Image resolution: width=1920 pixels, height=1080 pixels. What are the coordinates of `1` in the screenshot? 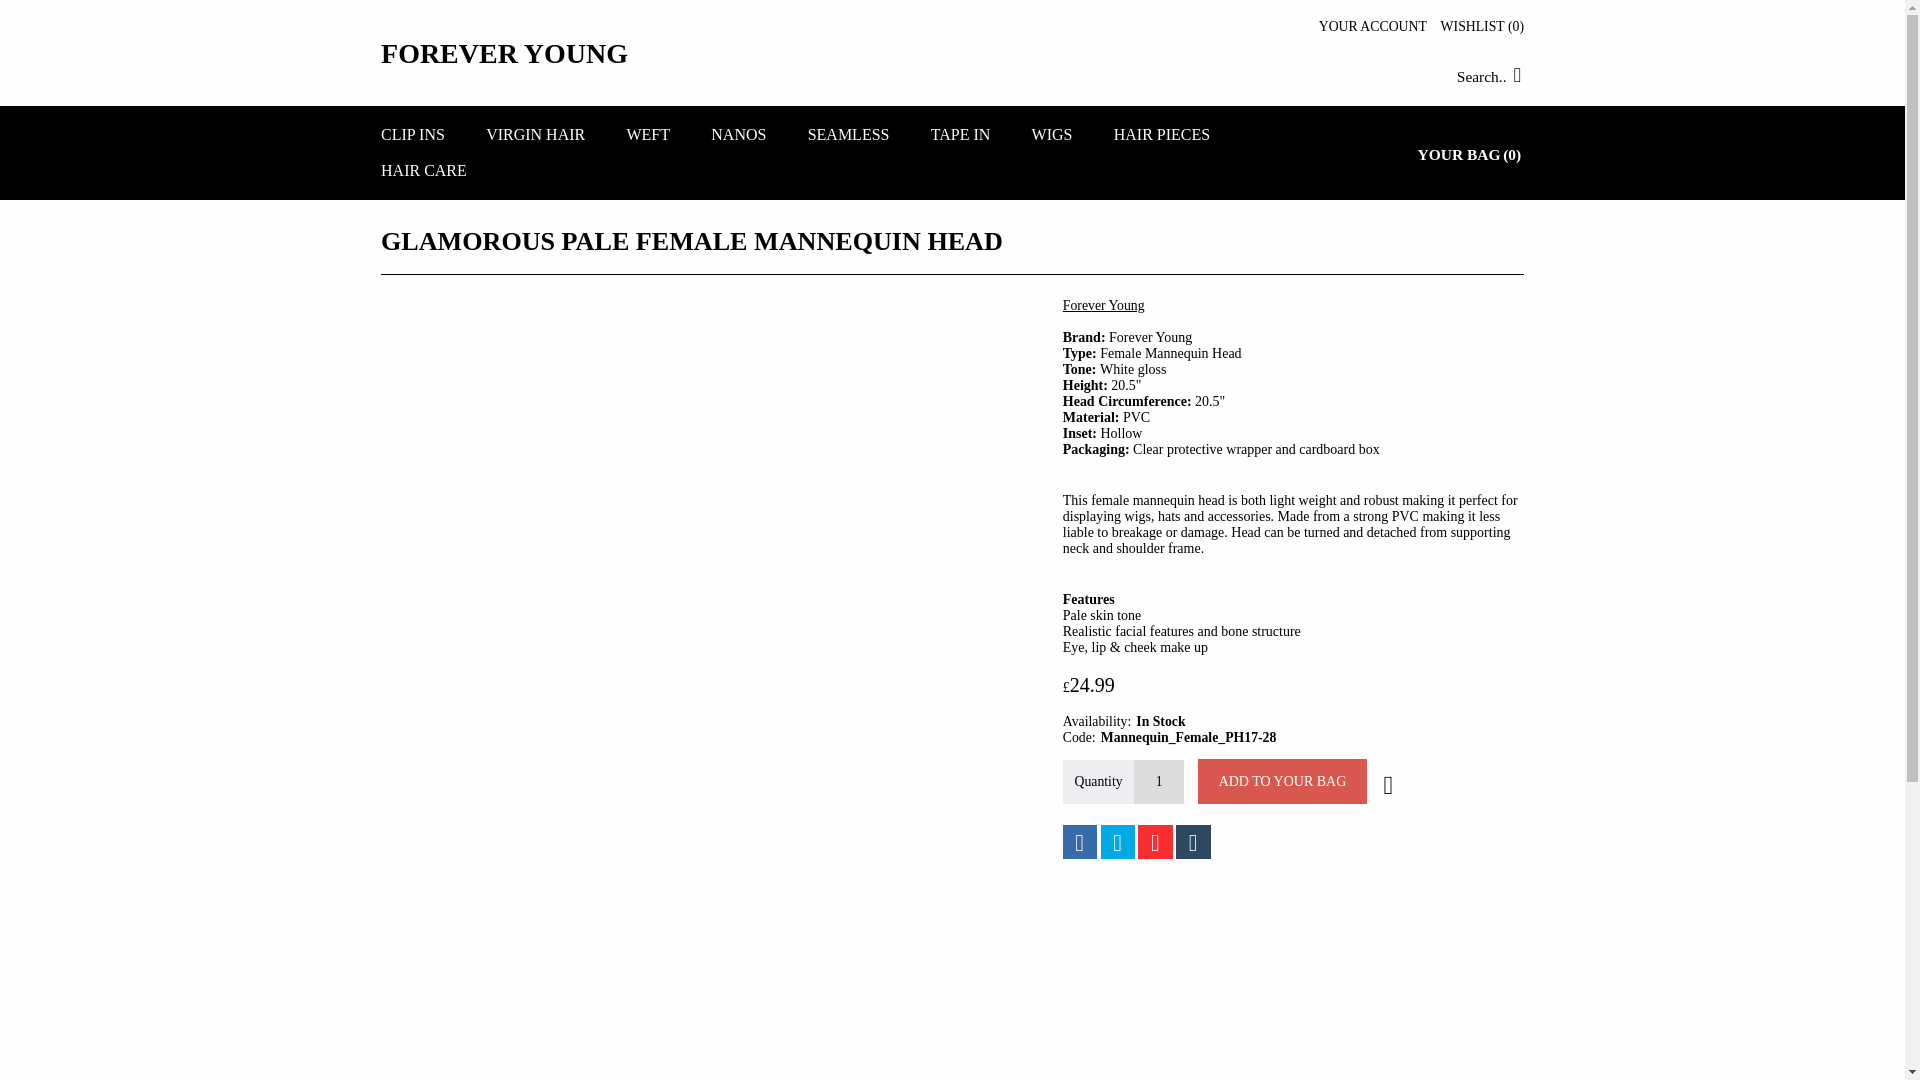 It's located at (1159, 782).